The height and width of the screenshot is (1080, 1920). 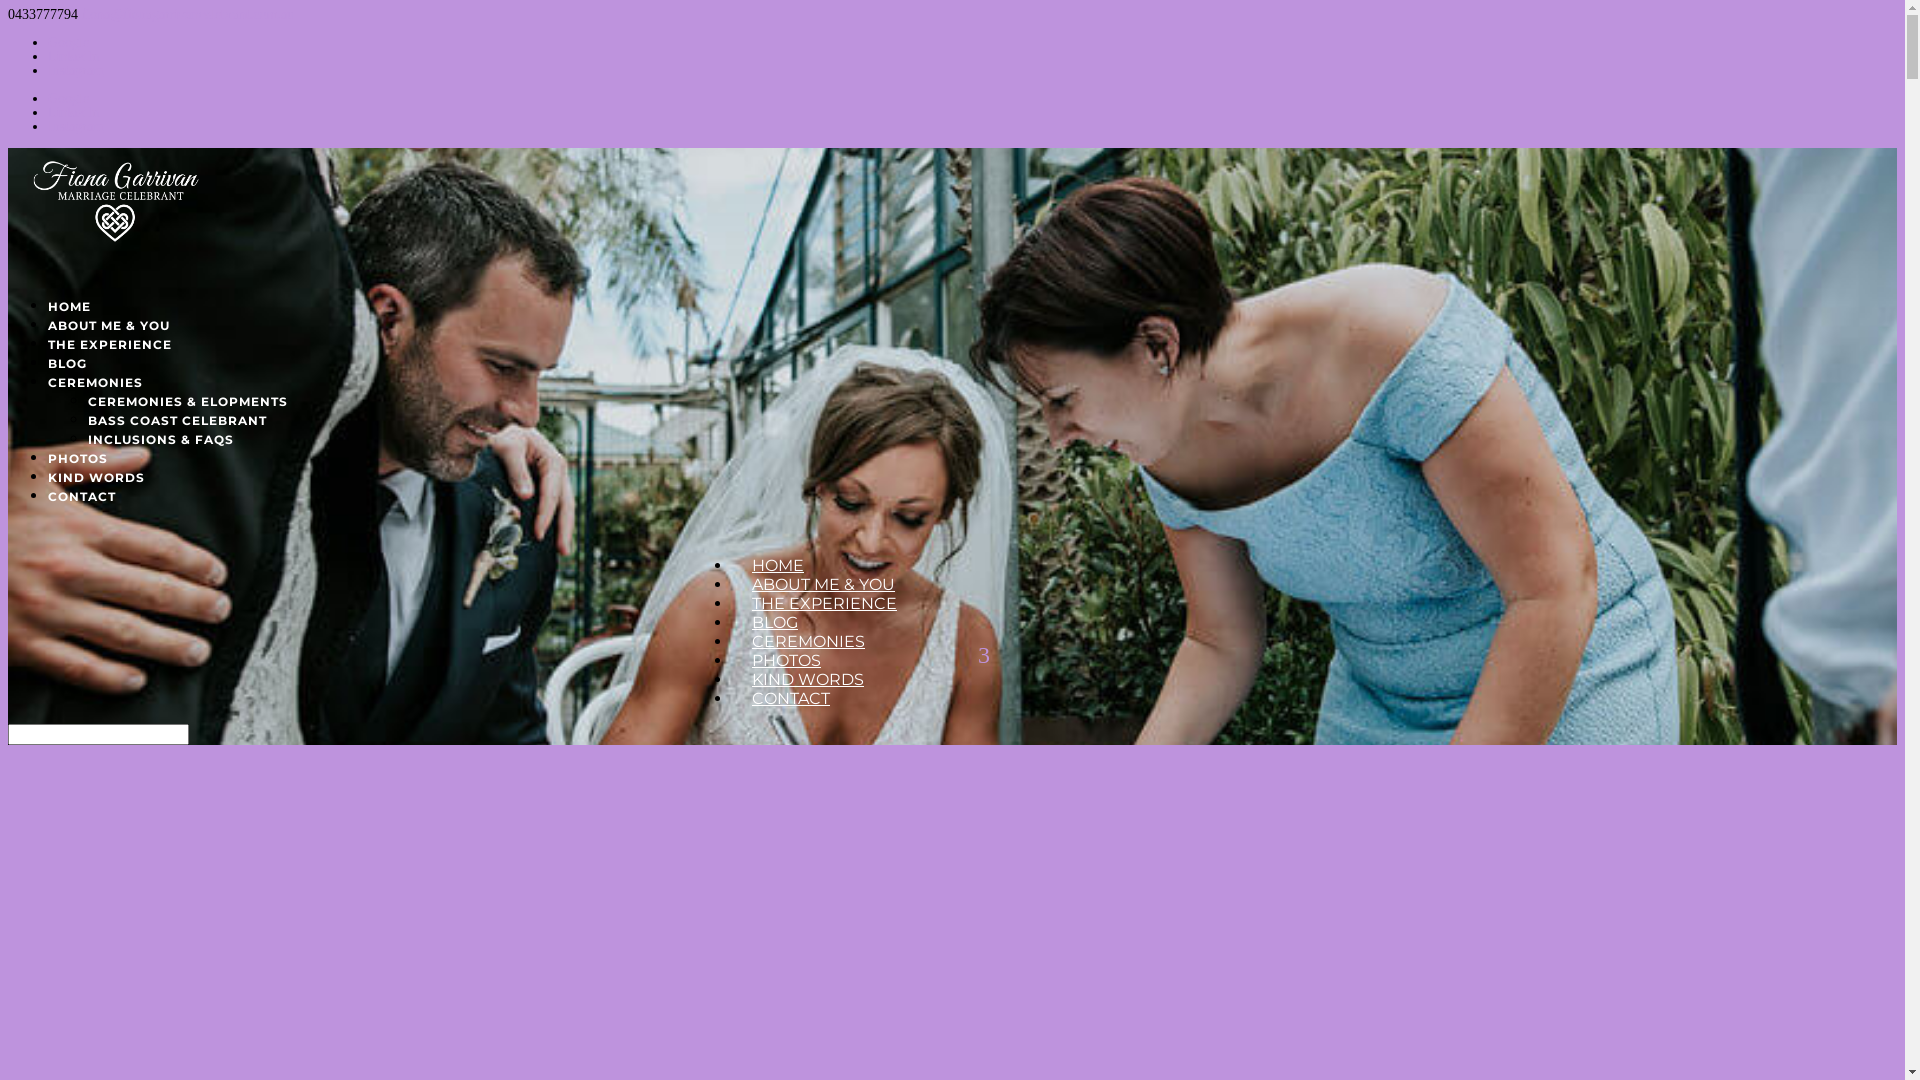 I want to click on BLOG, so click(x=775, y=622).